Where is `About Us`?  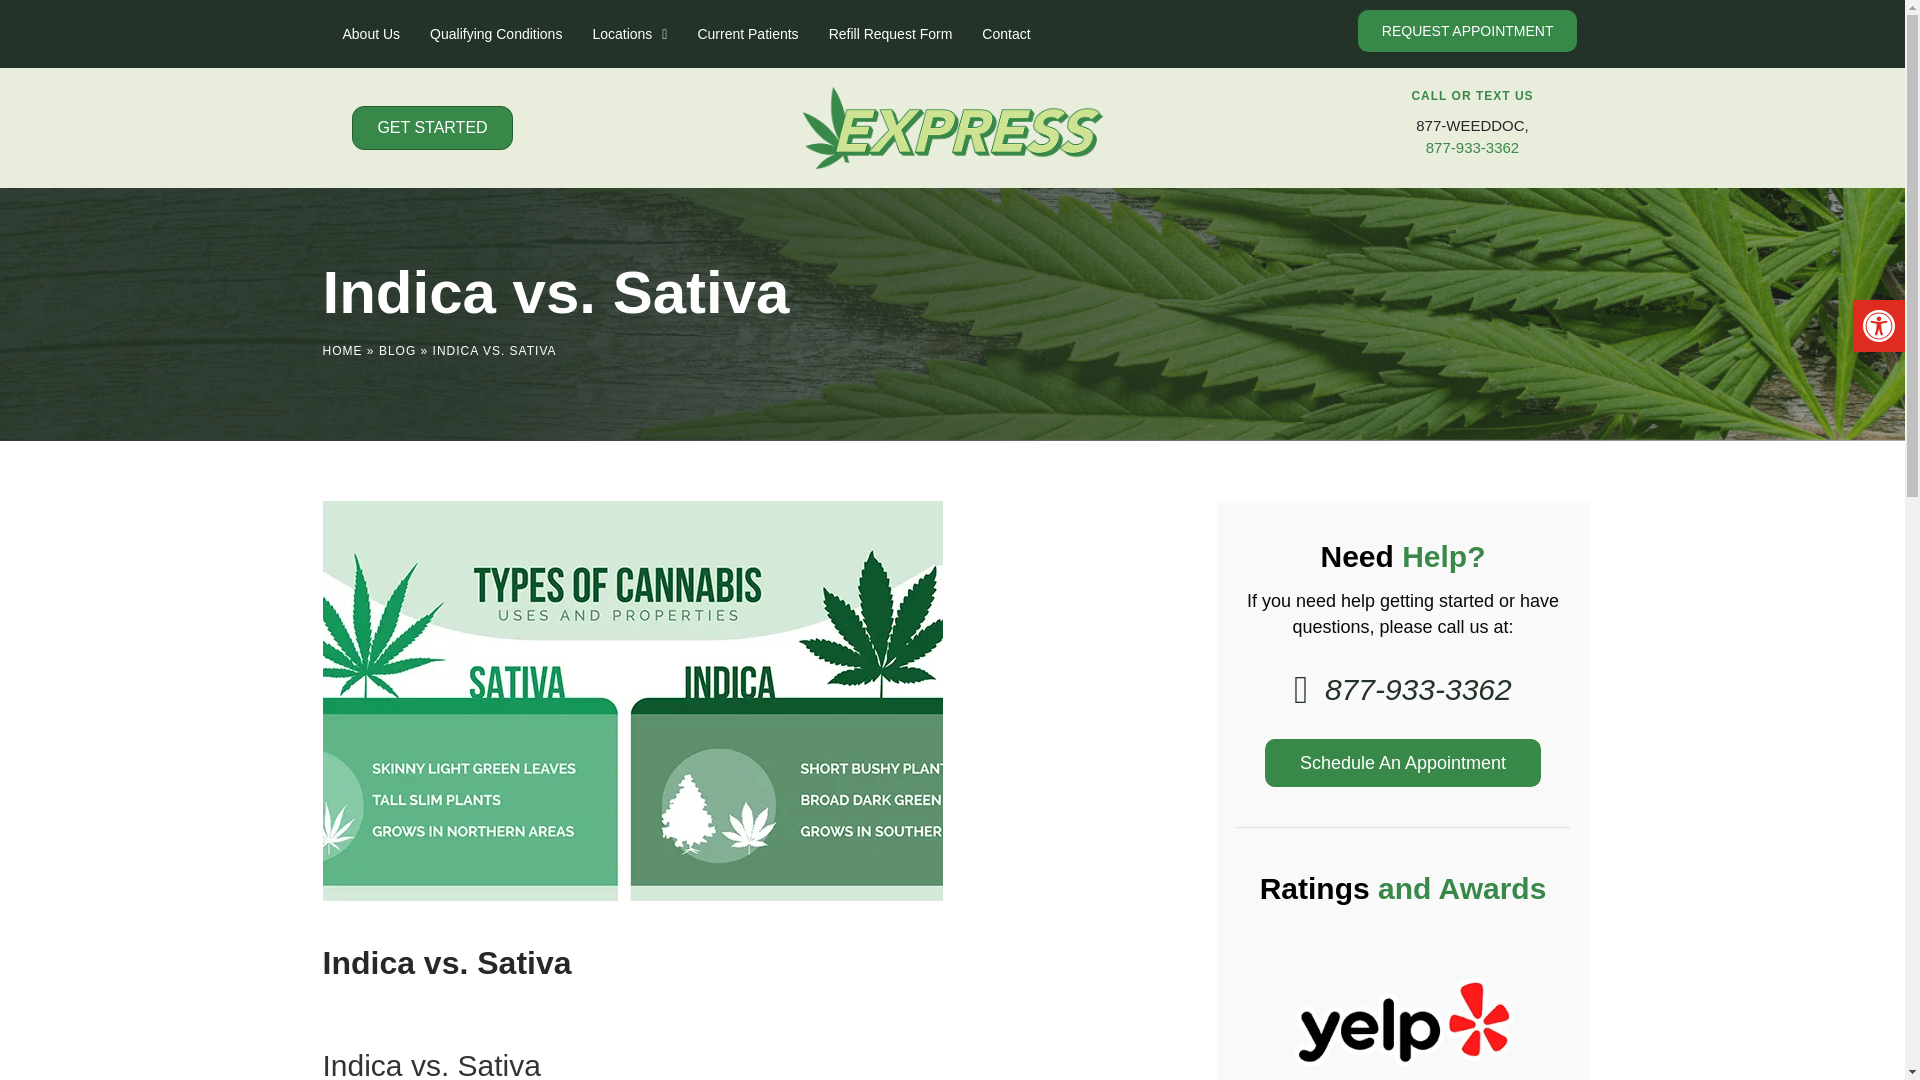 About Us is located at coordinates (370, 34).